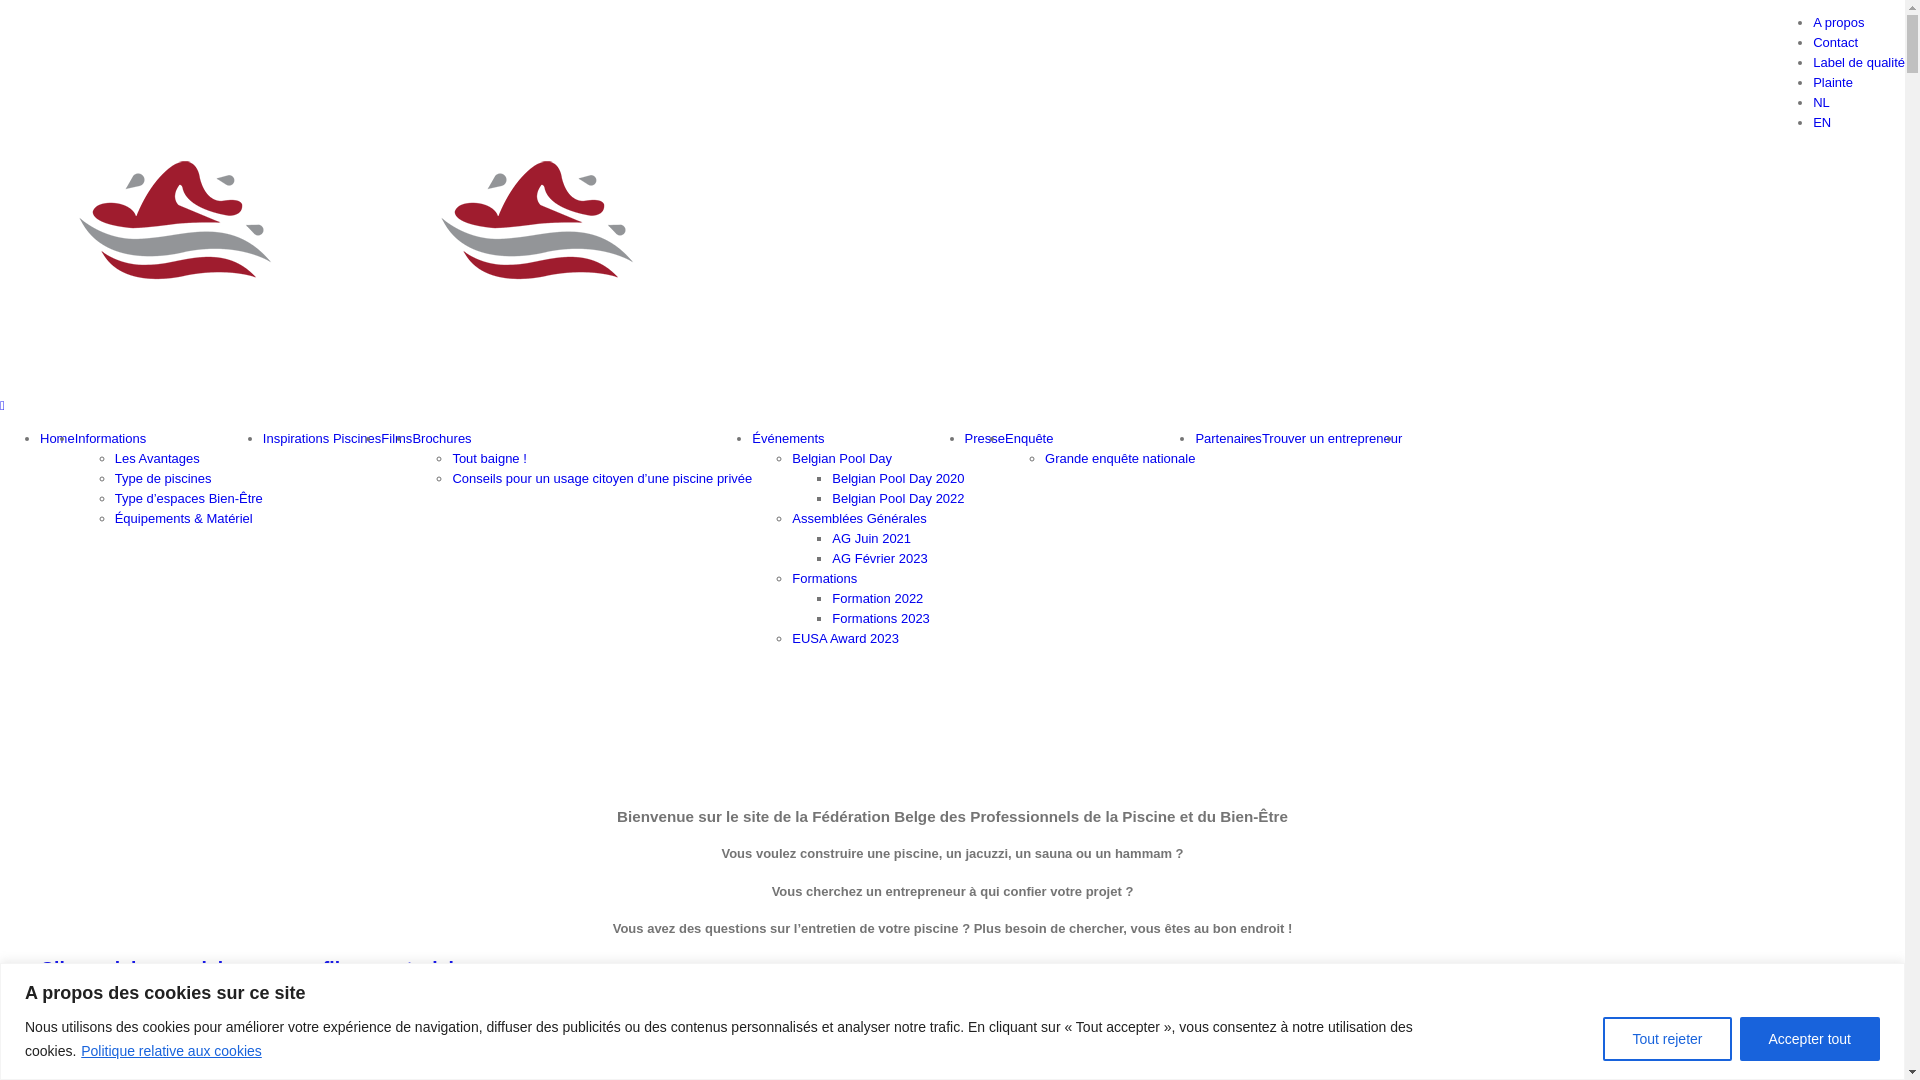 This screenshot has width=1920, height=1080. I want to click on Cliquez ici pour visionner nos films sectoriels , so click(255, 969).